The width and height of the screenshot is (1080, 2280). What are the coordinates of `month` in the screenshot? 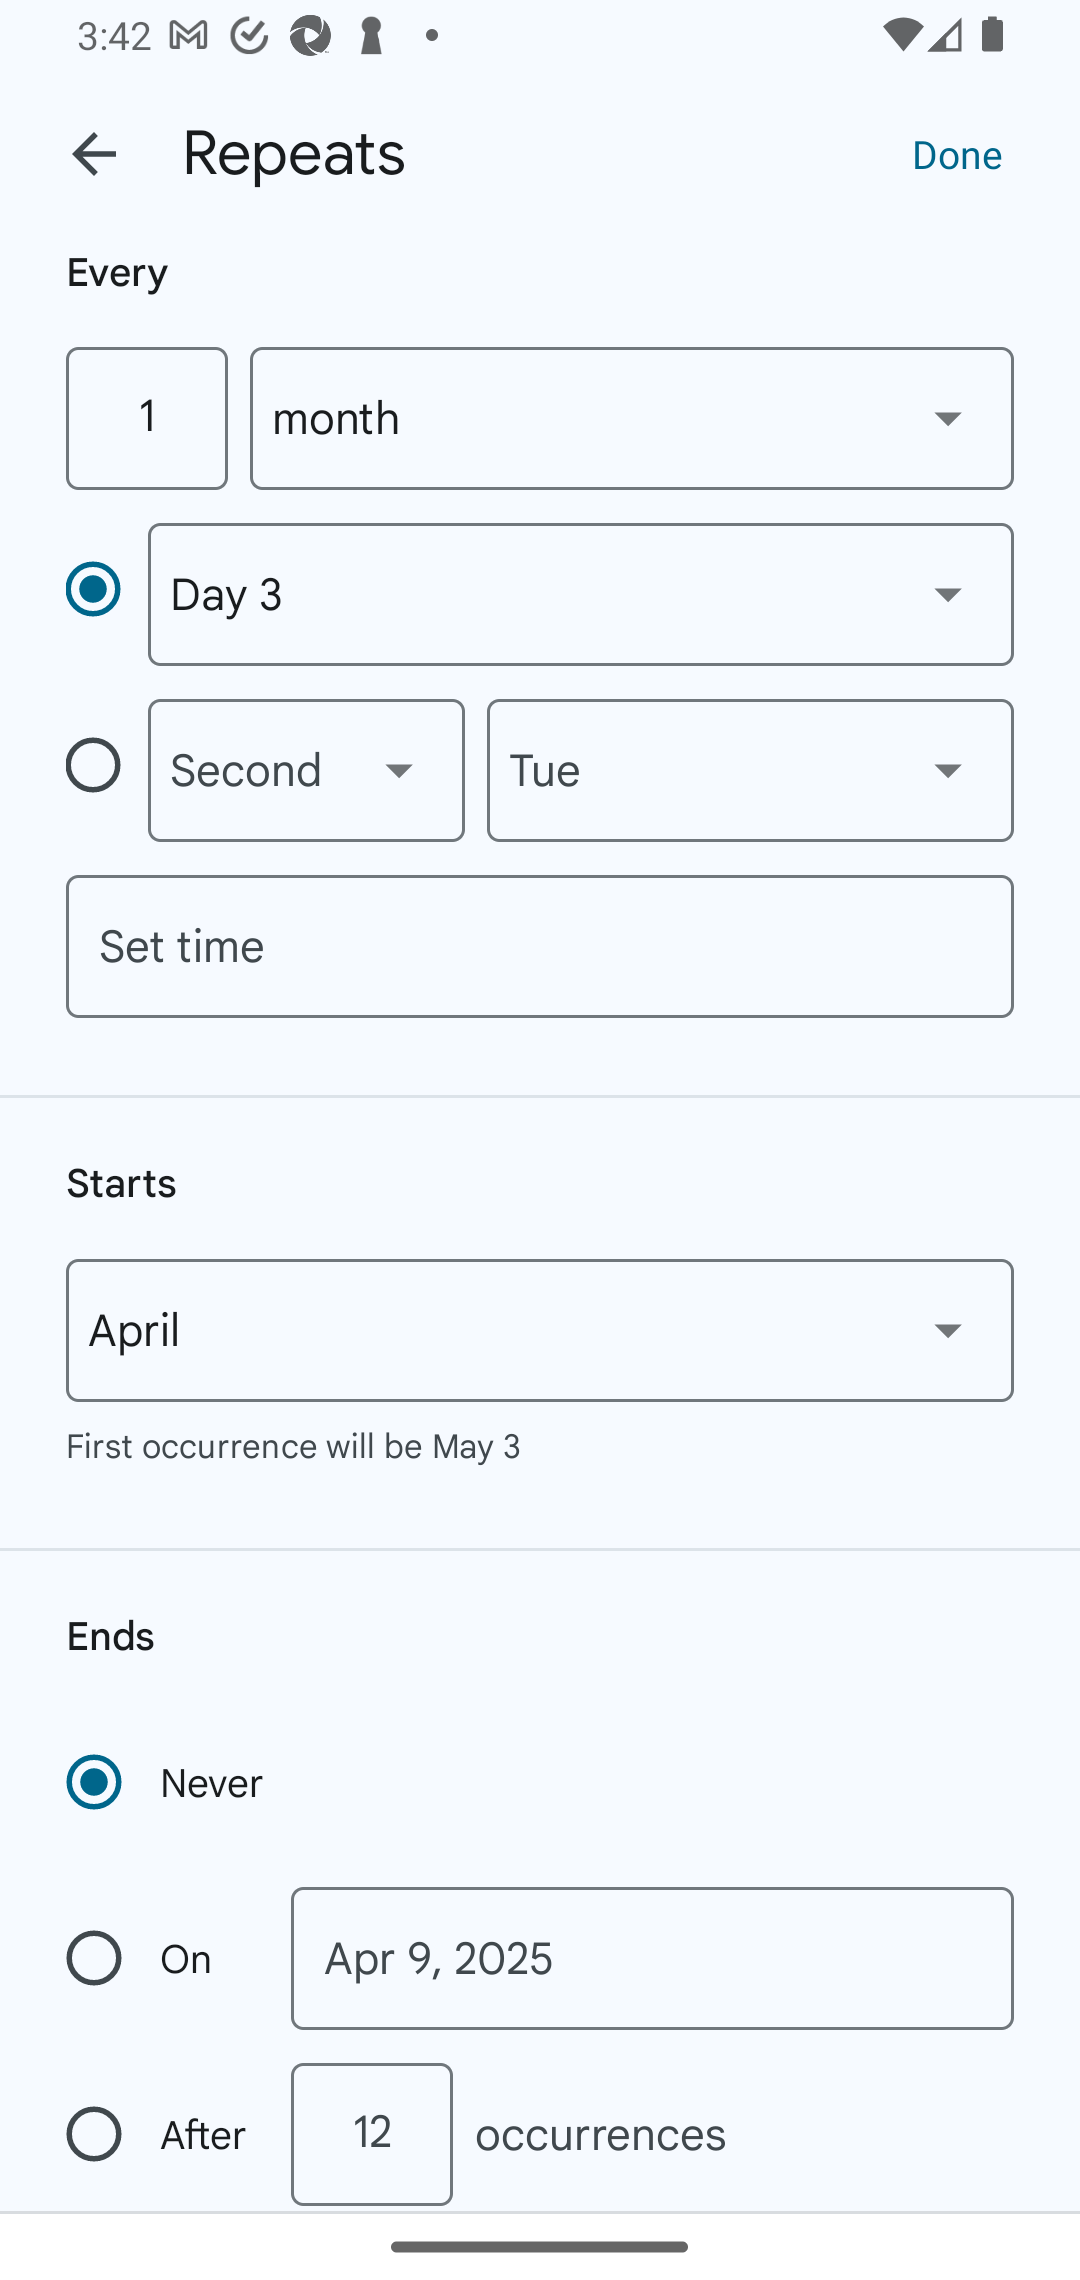 It's located at (632, 418).